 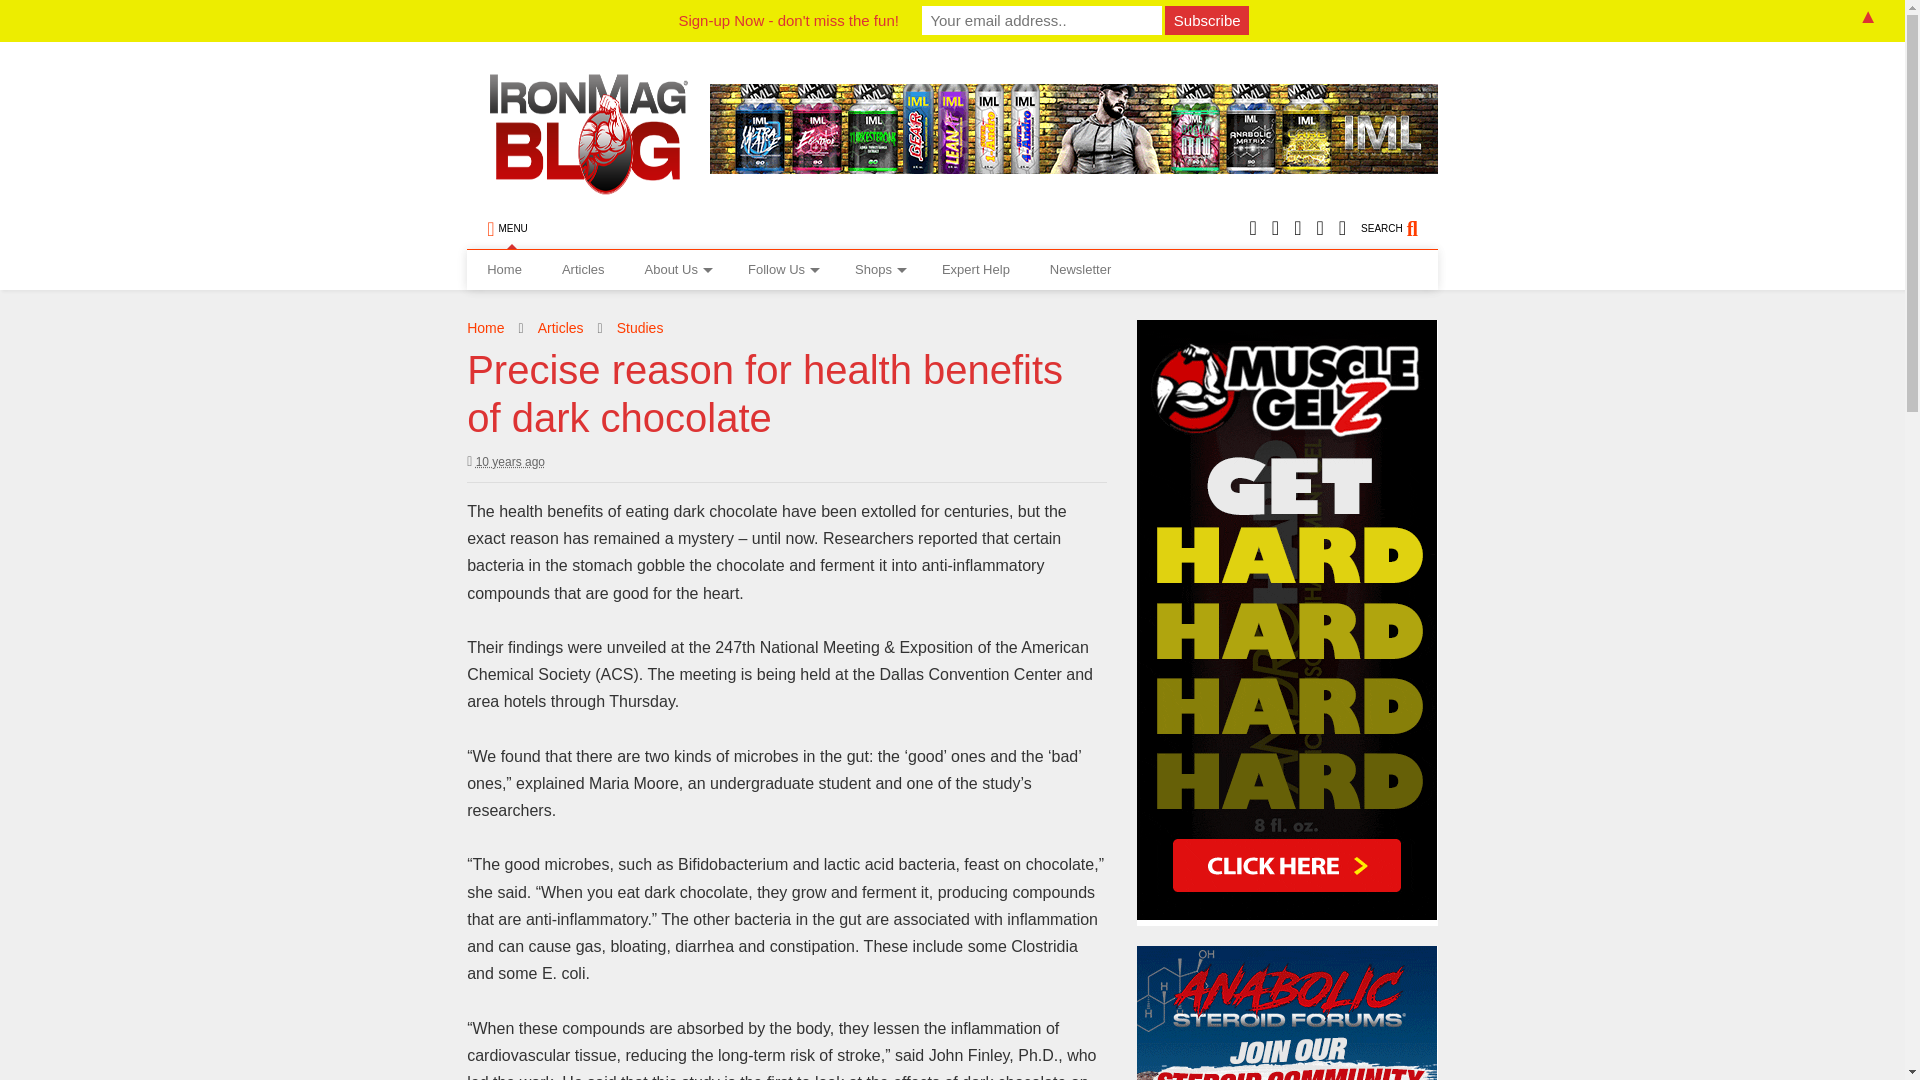 What do you see at coordinates (1080, 270) in the screenshot?
I see `Newsletter` at bounding box center [1080, 270].